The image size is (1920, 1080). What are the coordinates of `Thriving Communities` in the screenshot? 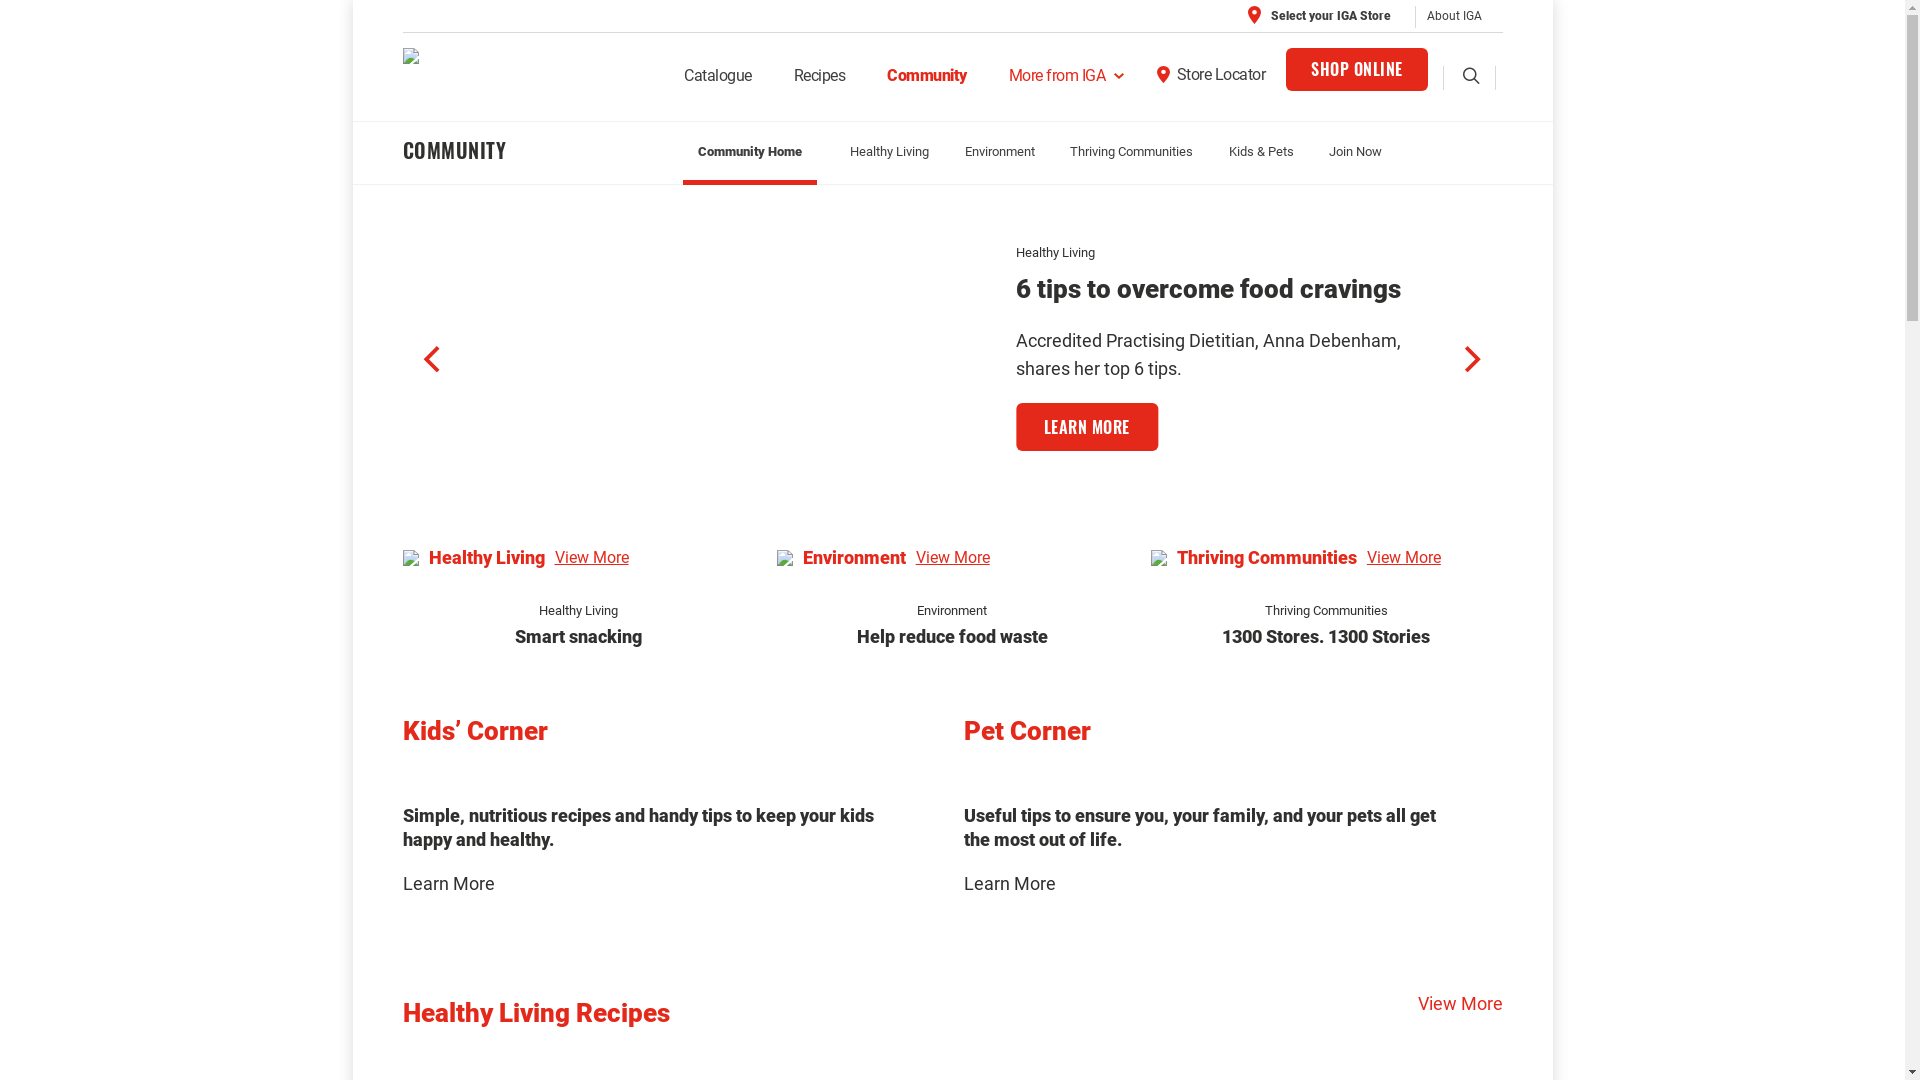 It's located at (1228, 252).